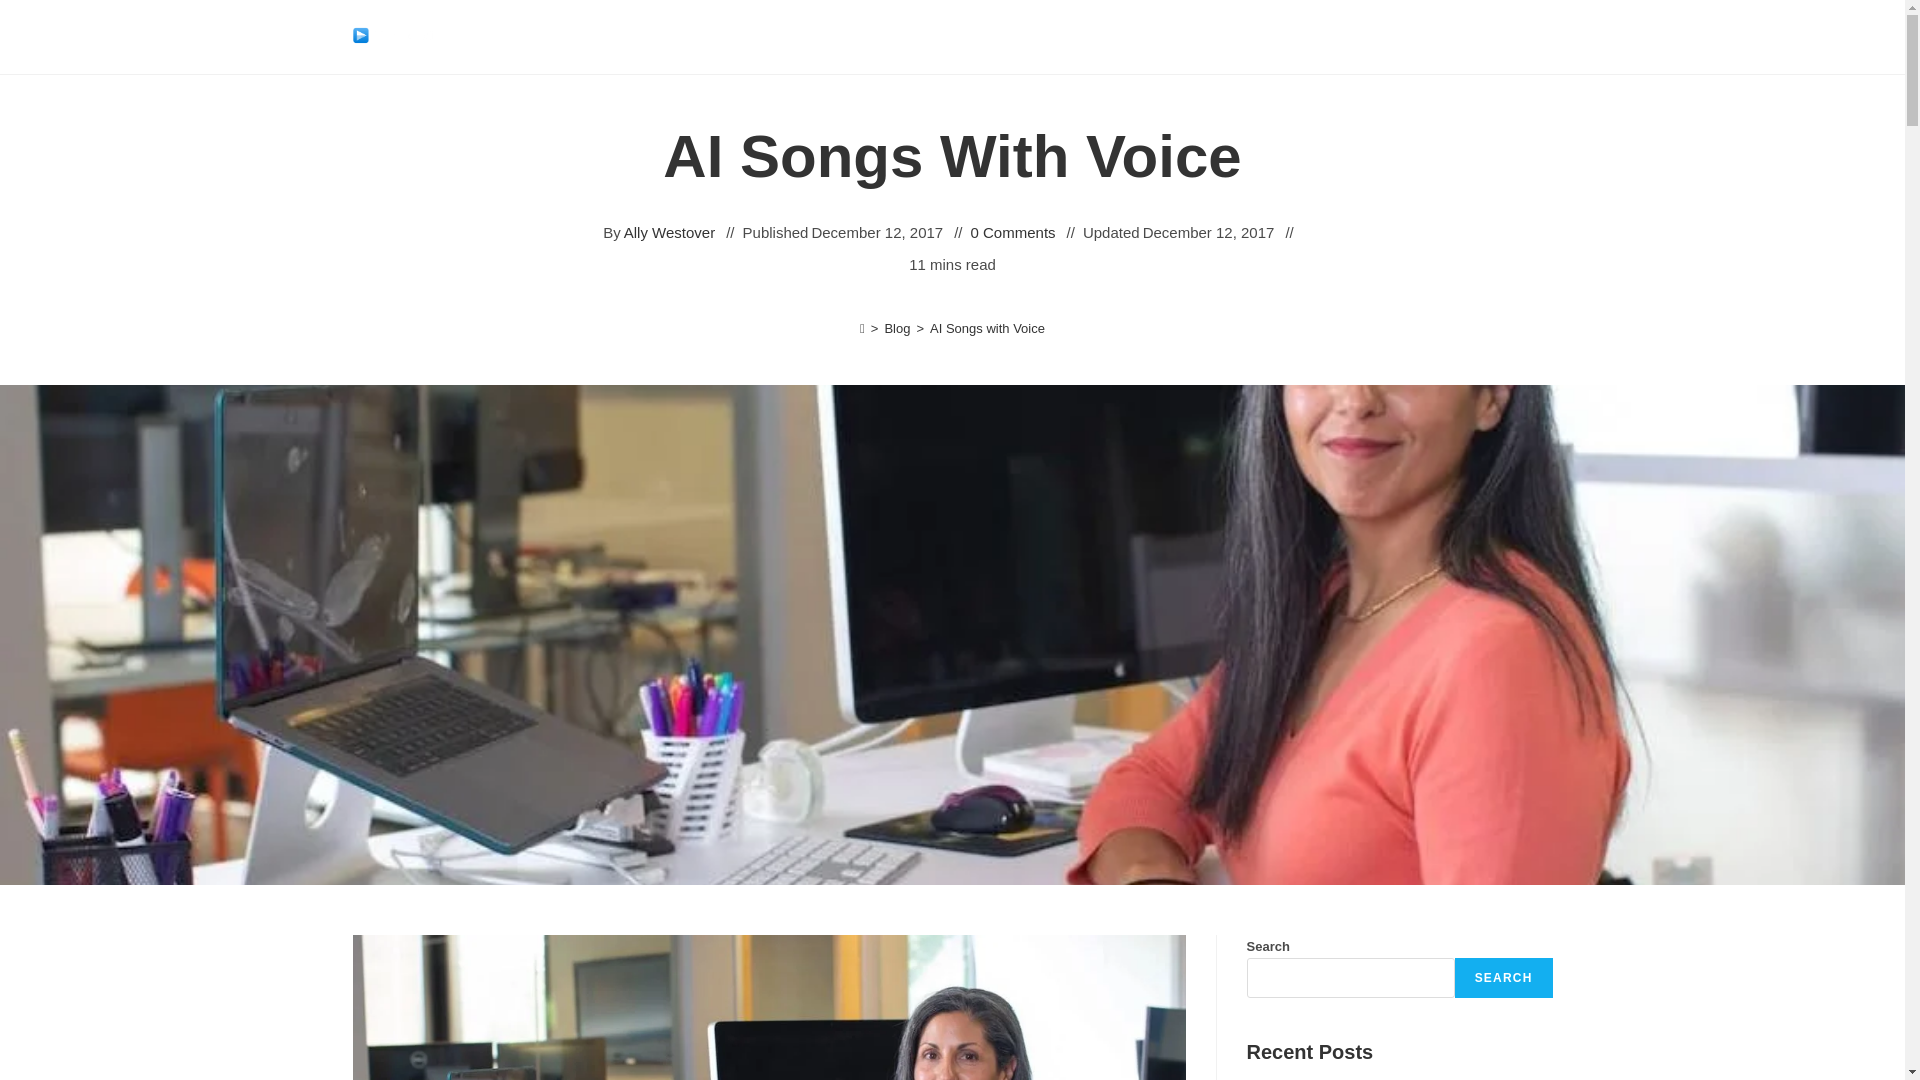 The image size is (1920, 1080). Describe the element at coordinates (896, 328) in the screenshot. I see `Blog` at that location.